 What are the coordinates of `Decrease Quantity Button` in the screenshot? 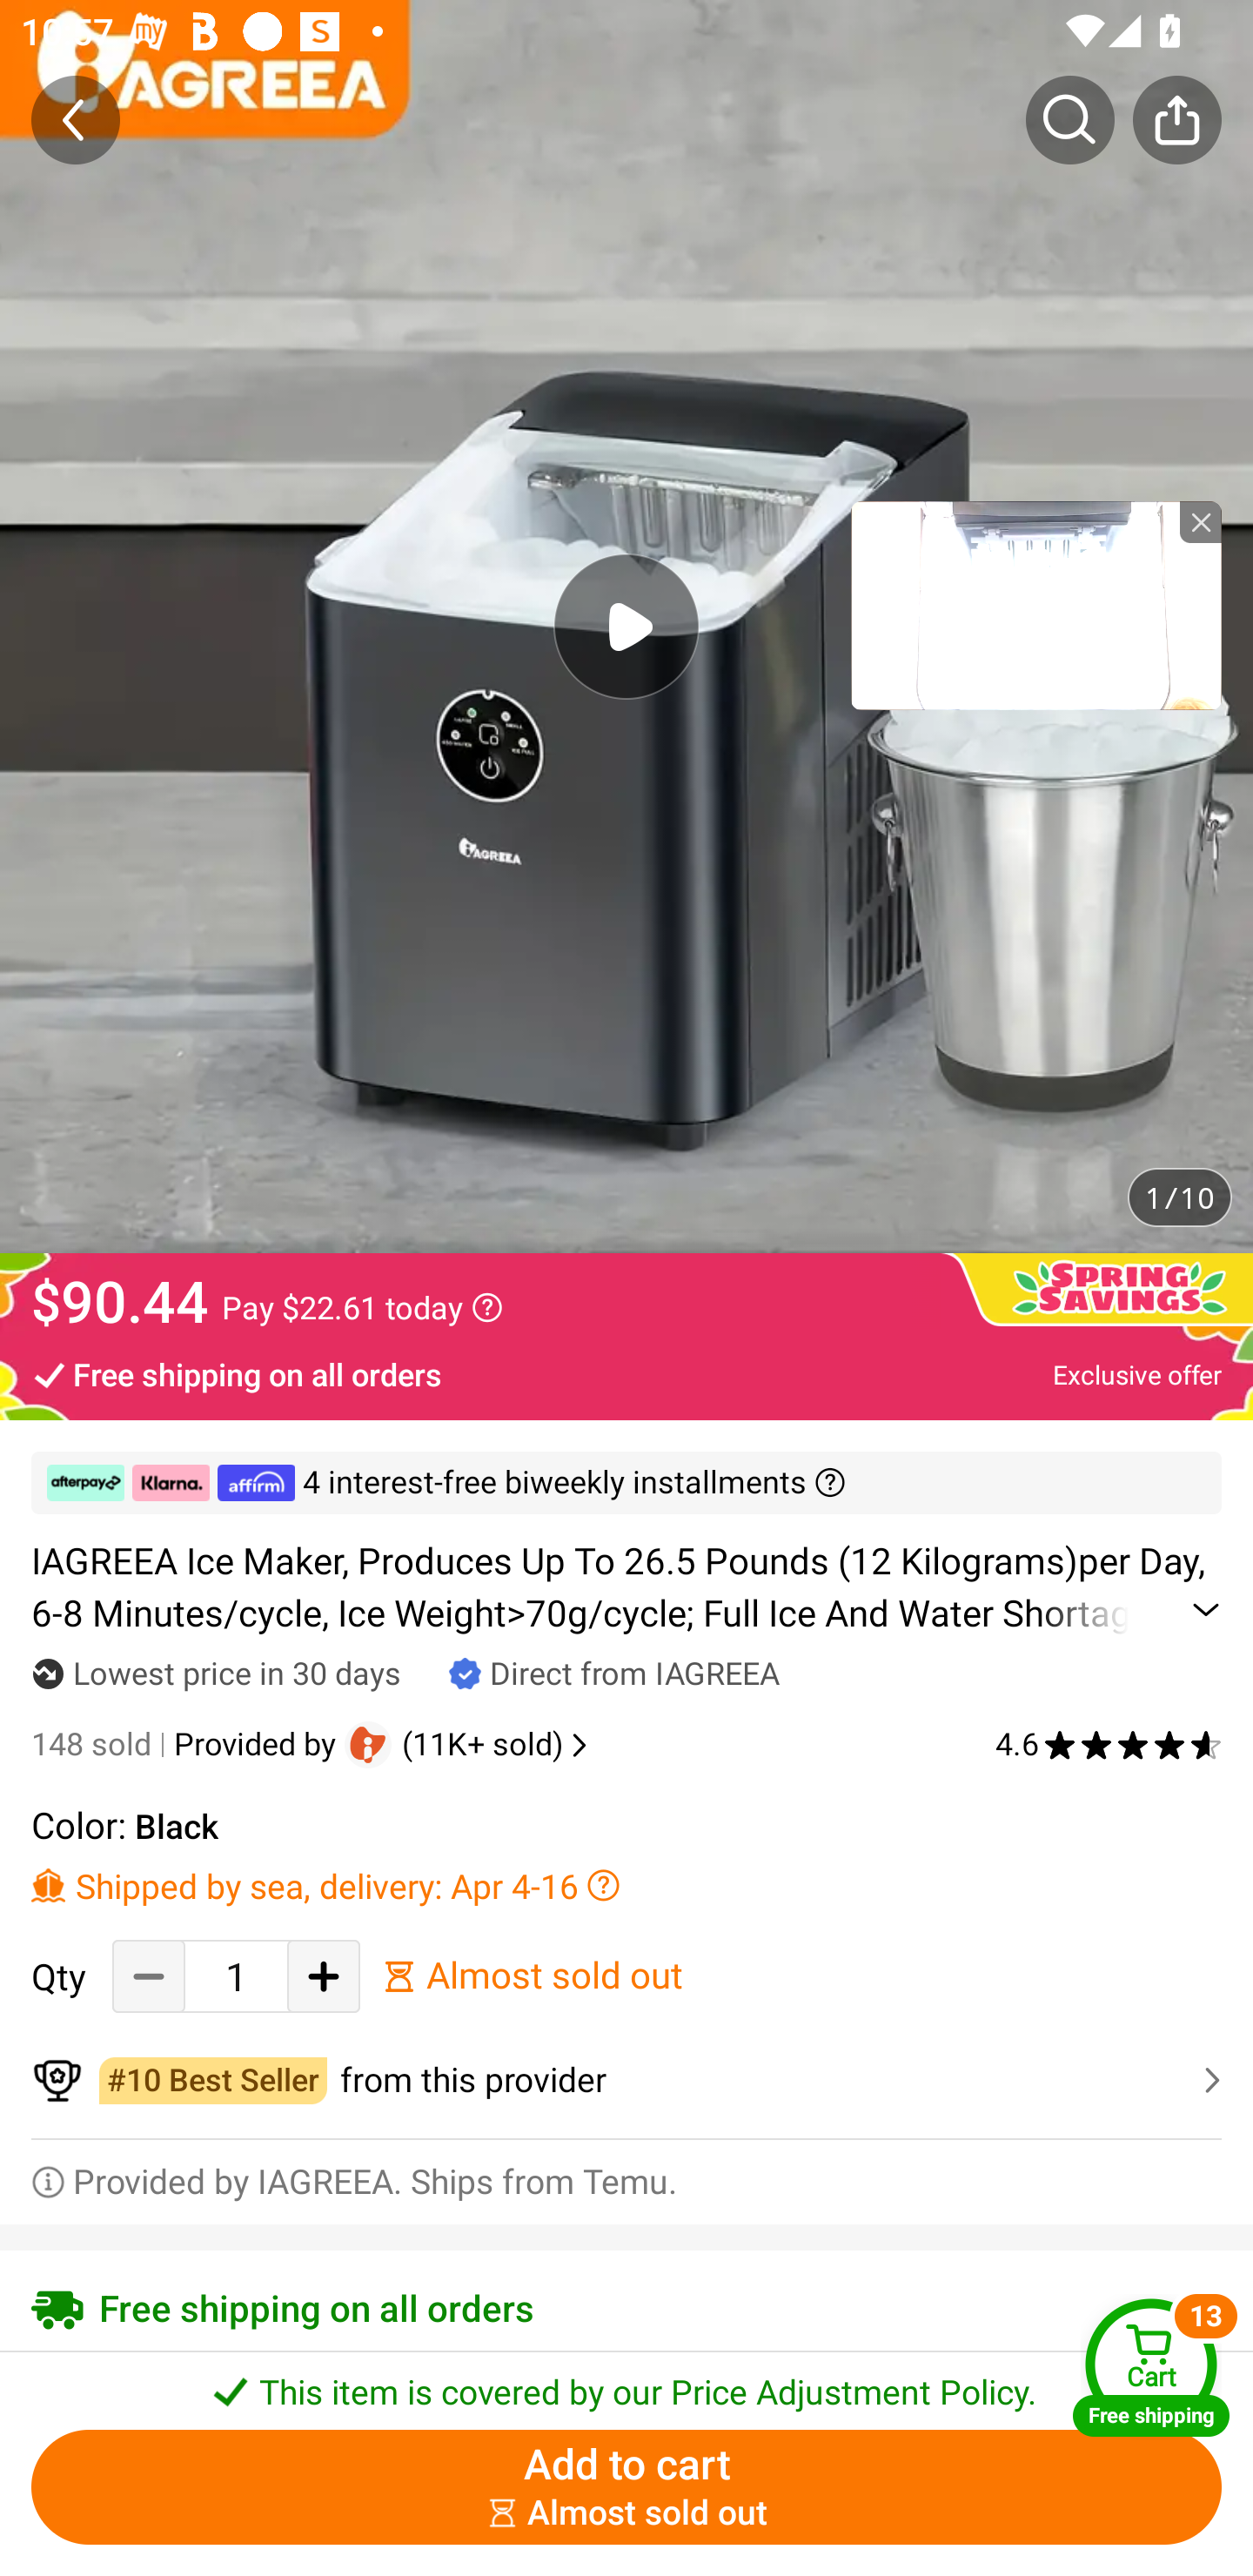 It's located at (149, 1976).